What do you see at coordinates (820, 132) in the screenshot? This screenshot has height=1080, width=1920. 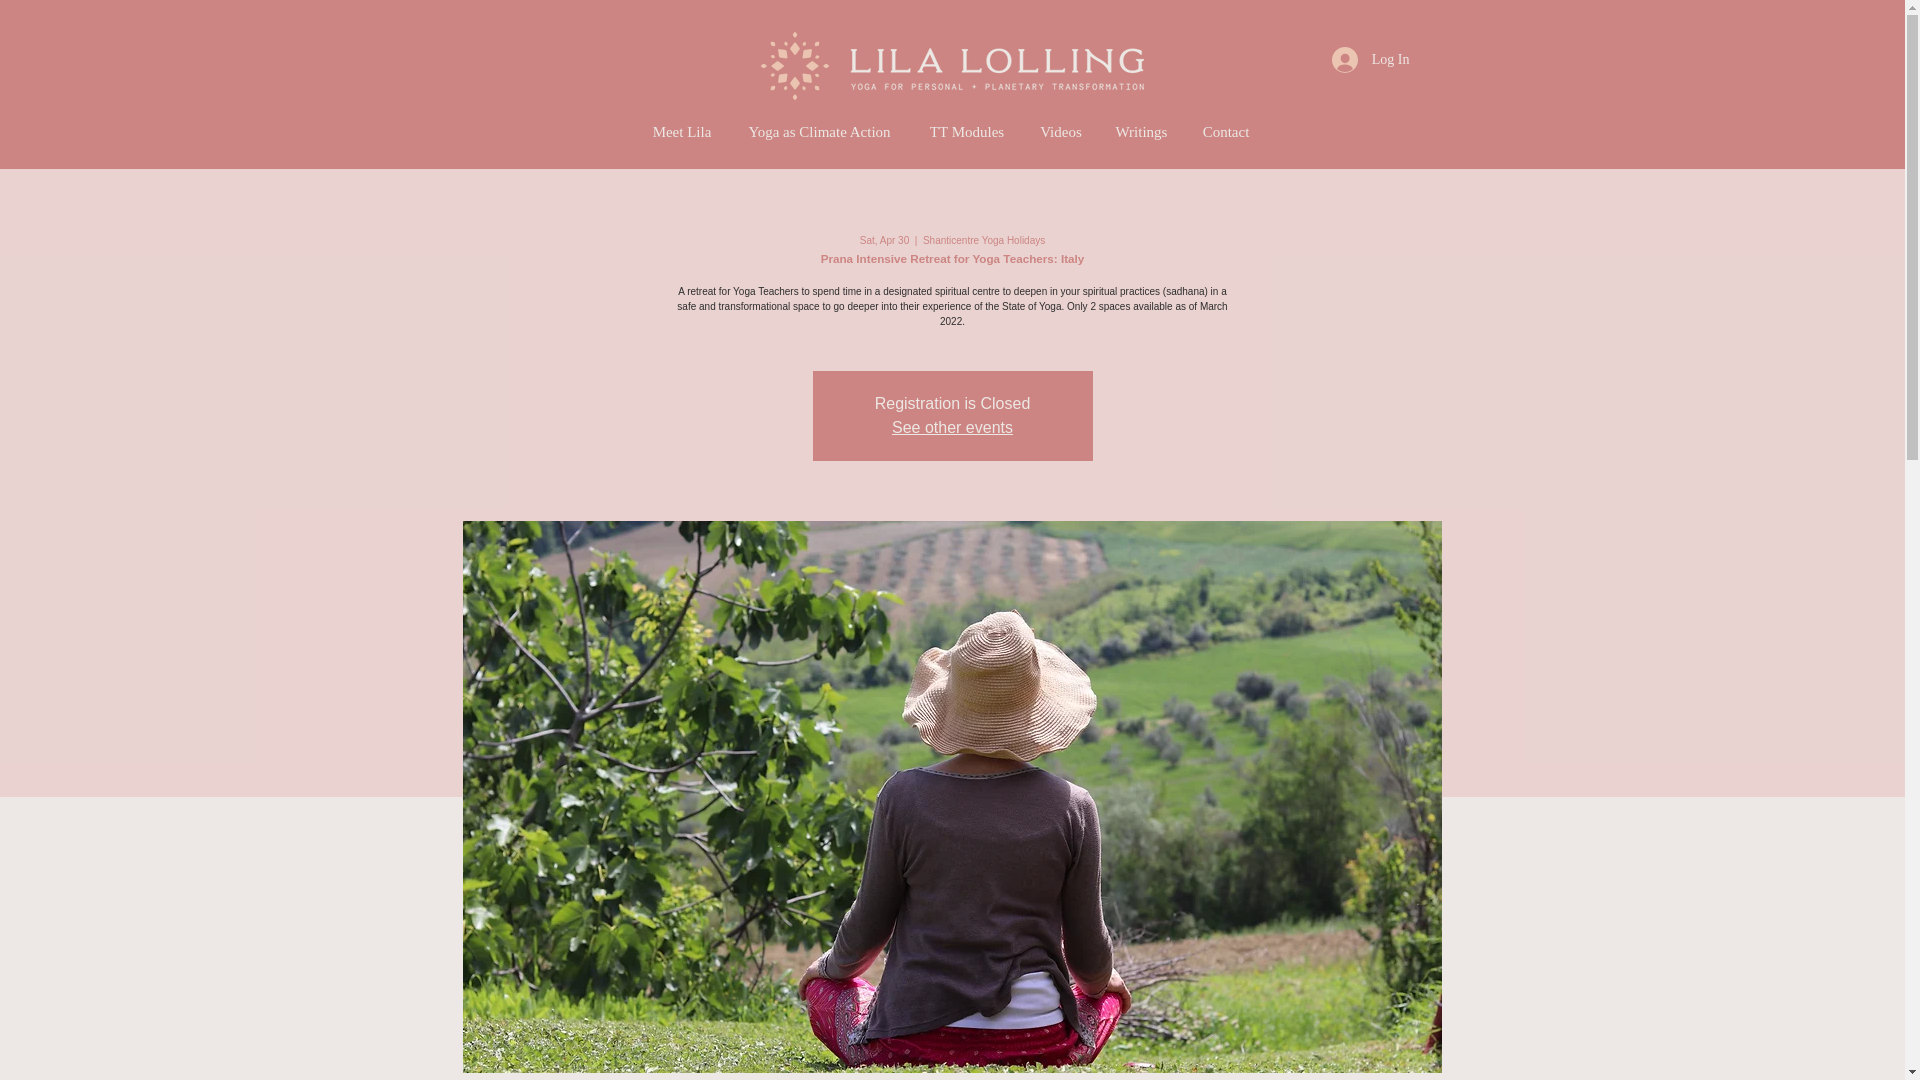 I see `Yoga as Climate Action` at bounding box center [820, 132].